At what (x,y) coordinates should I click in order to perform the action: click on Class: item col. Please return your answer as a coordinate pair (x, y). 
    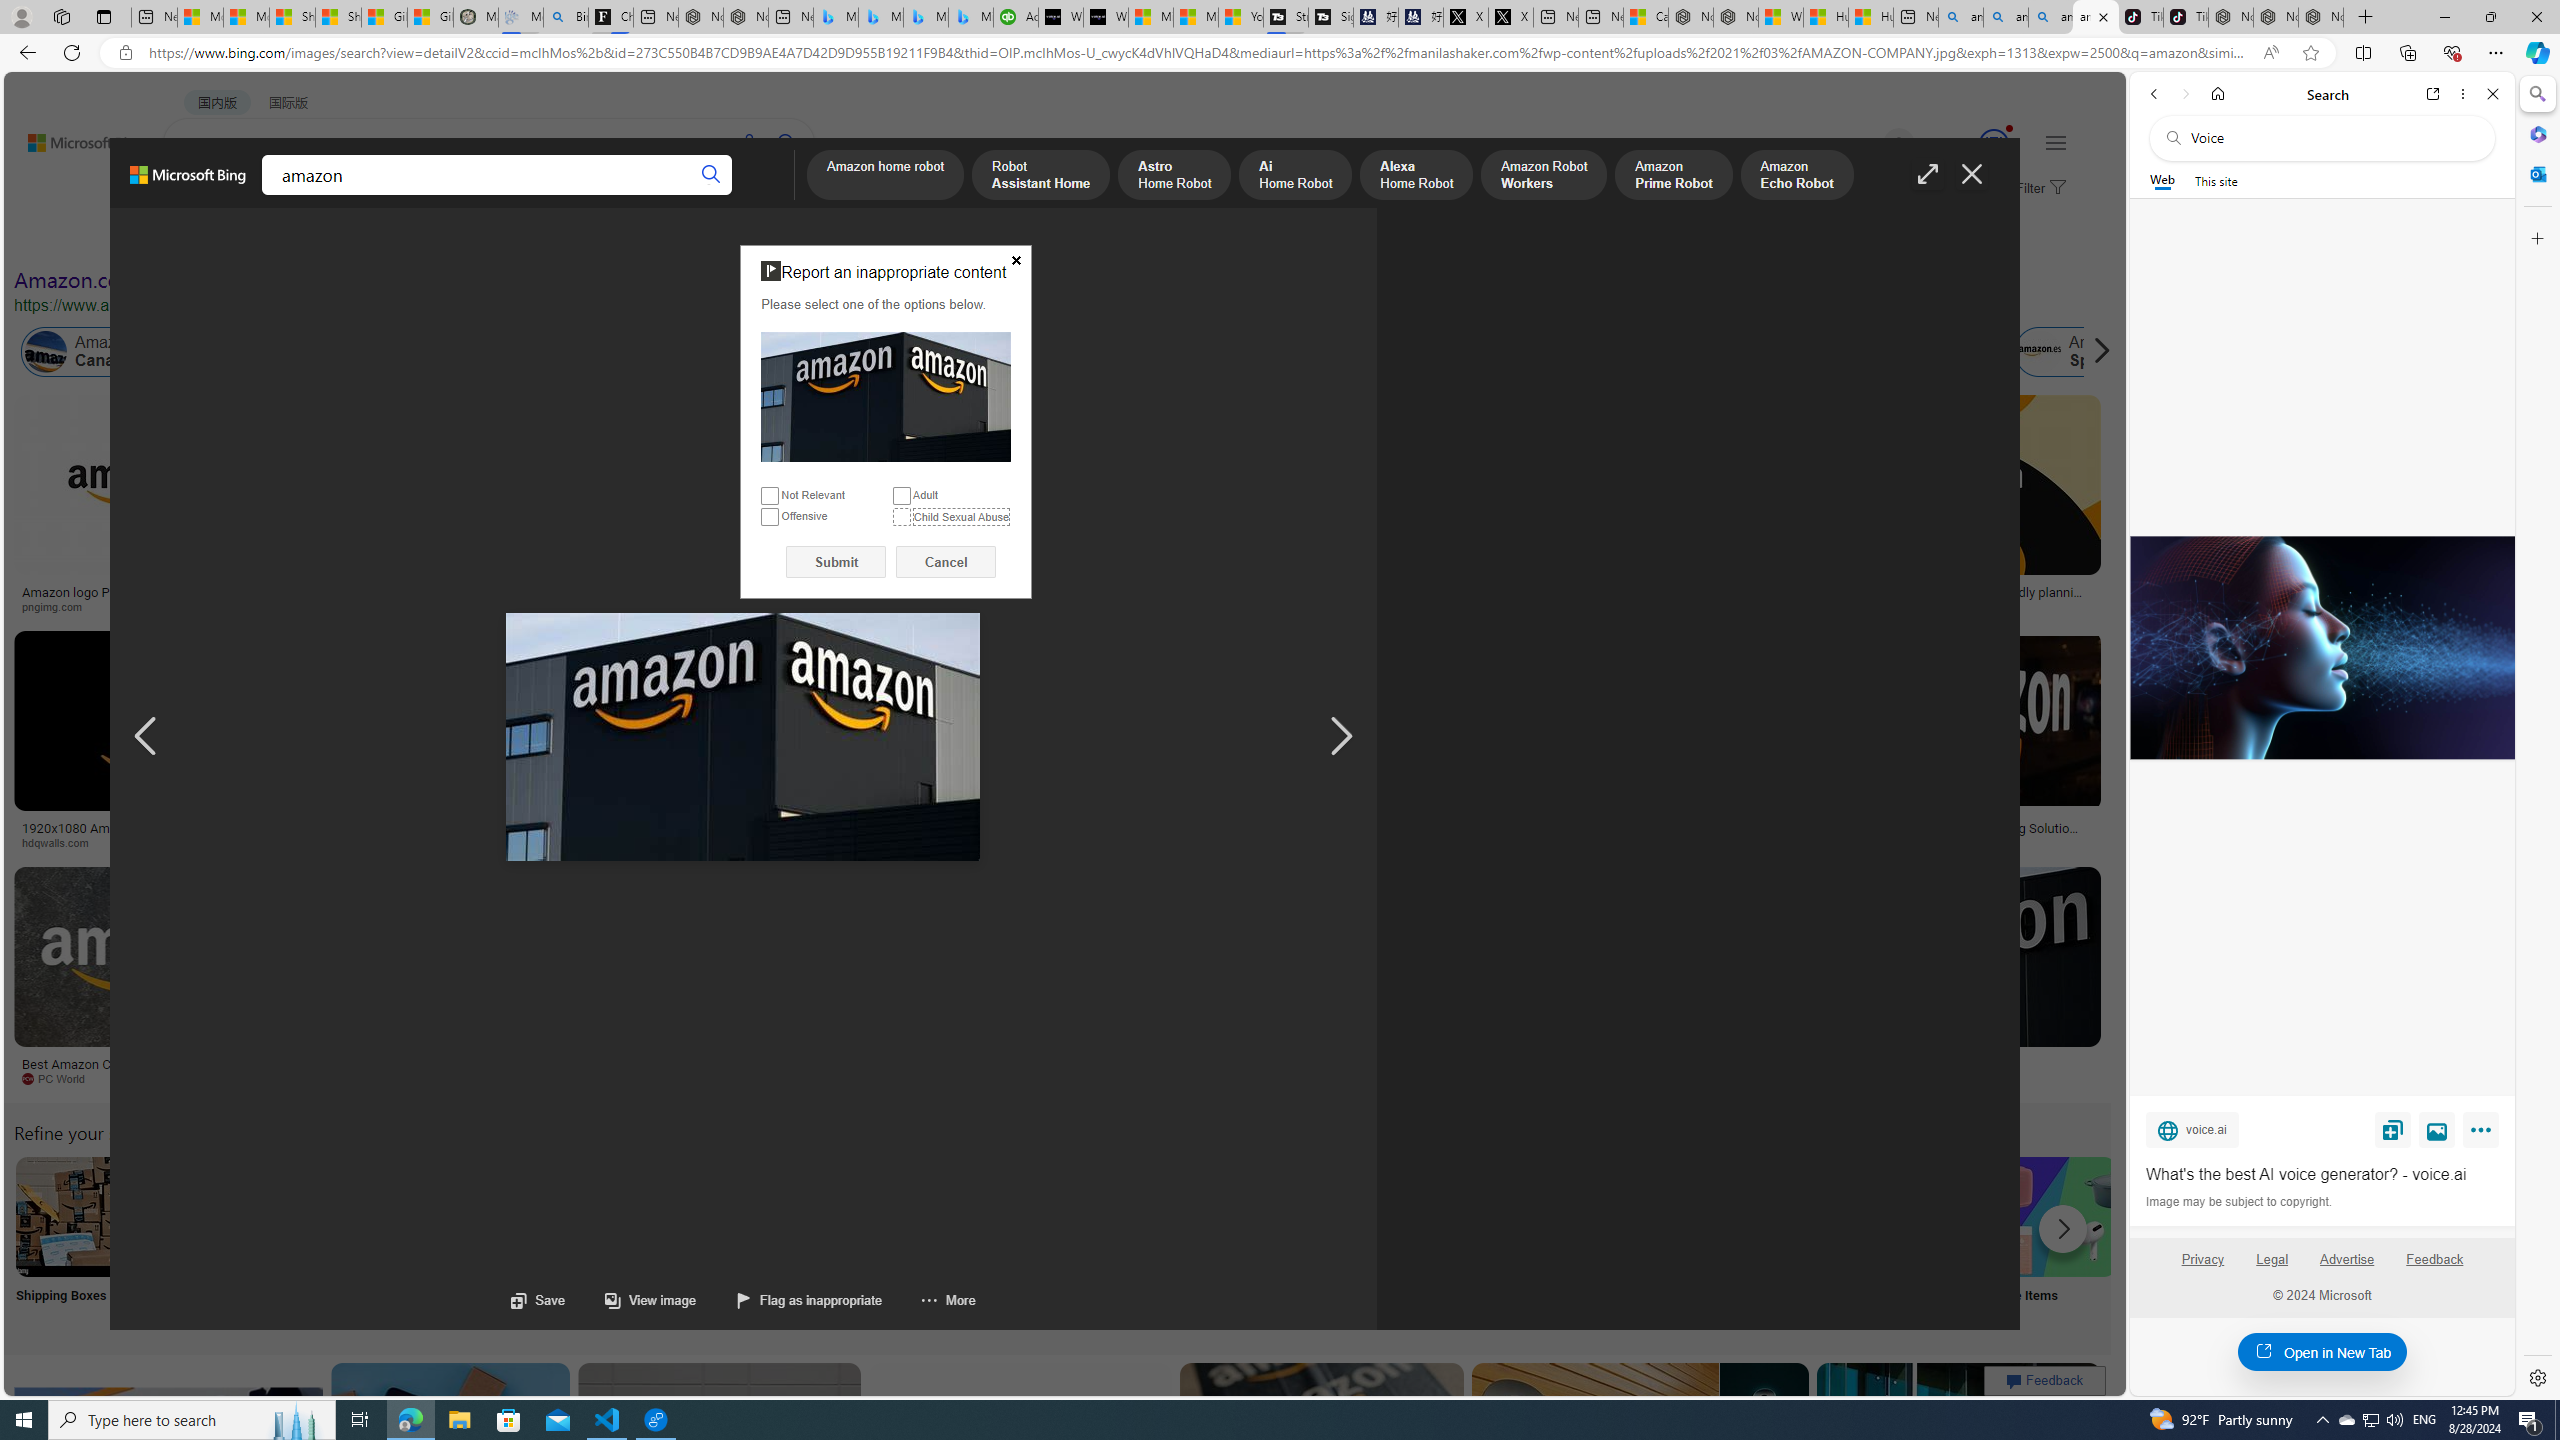
    Looking at the image, I should click on (2080, 352).